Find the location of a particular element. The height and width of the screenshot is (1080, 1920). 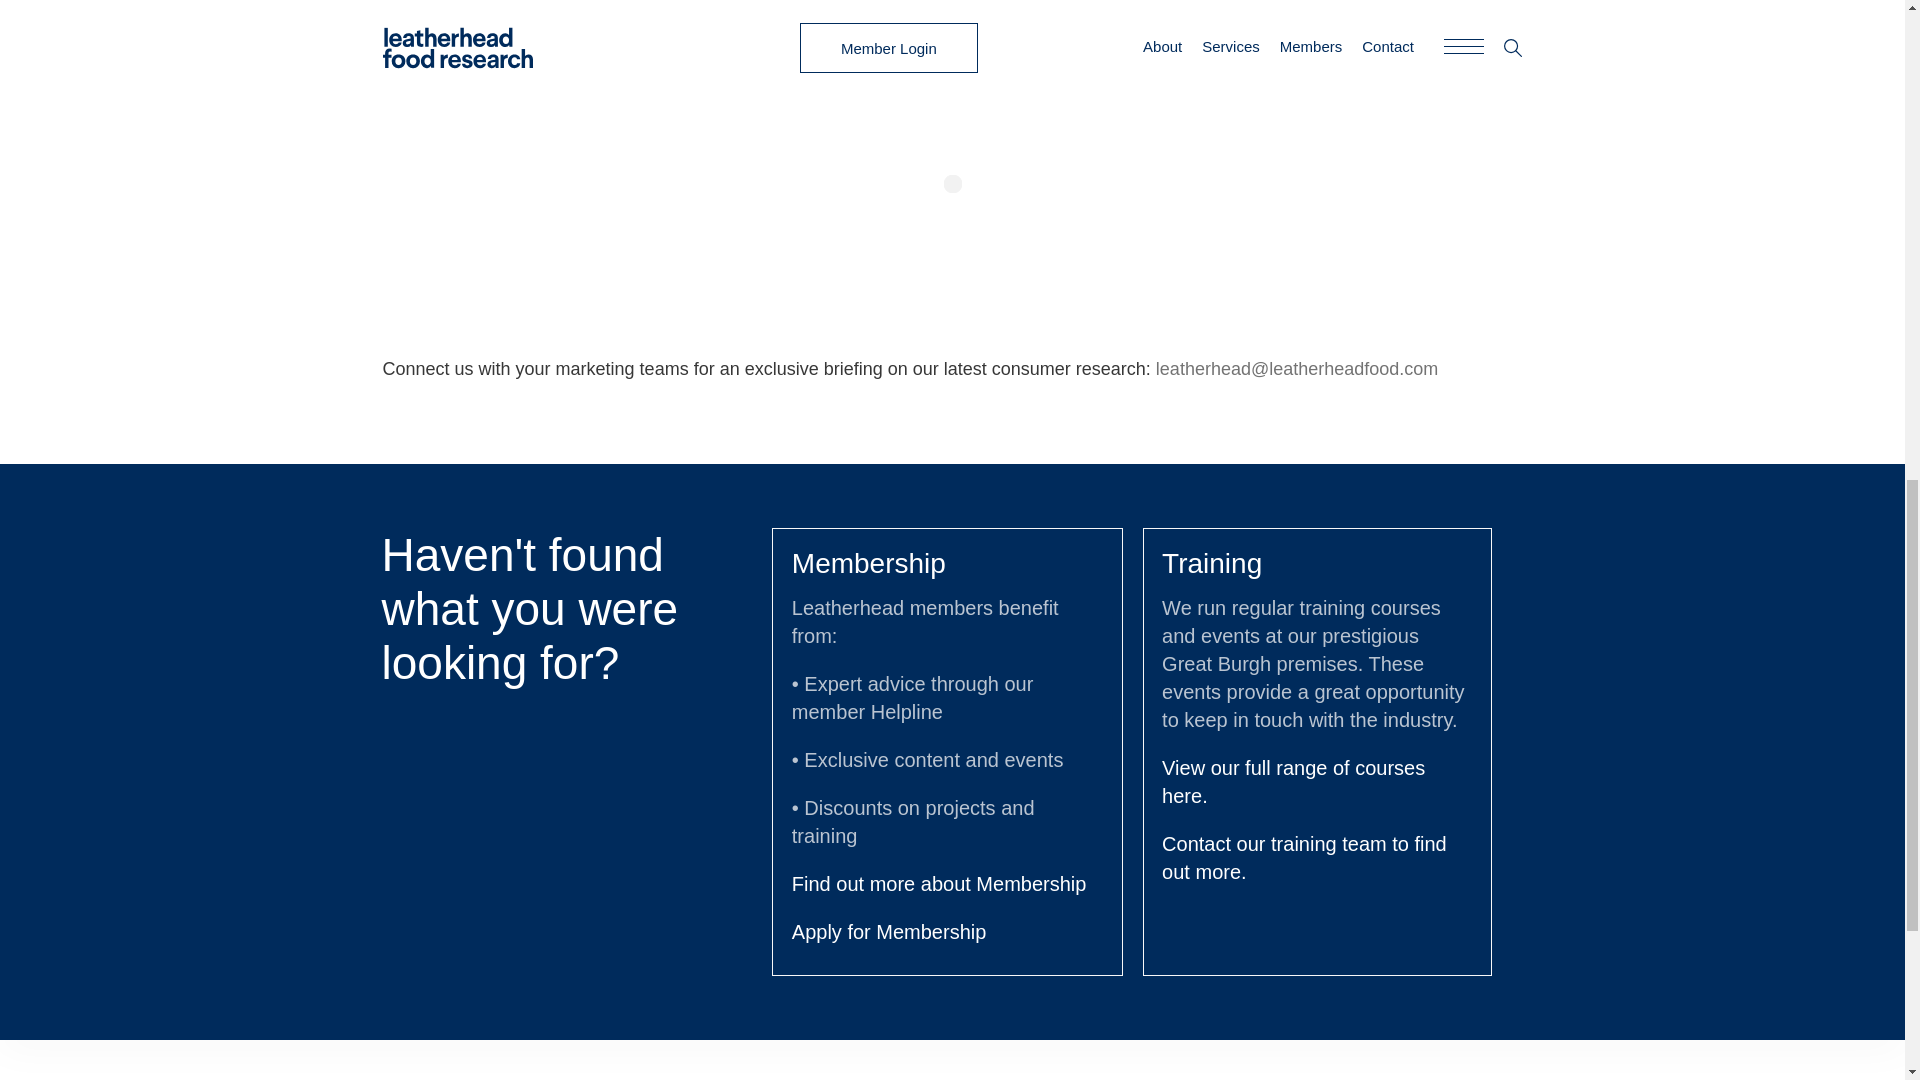

Find out more about Membership is located at coordinates (938, 884).